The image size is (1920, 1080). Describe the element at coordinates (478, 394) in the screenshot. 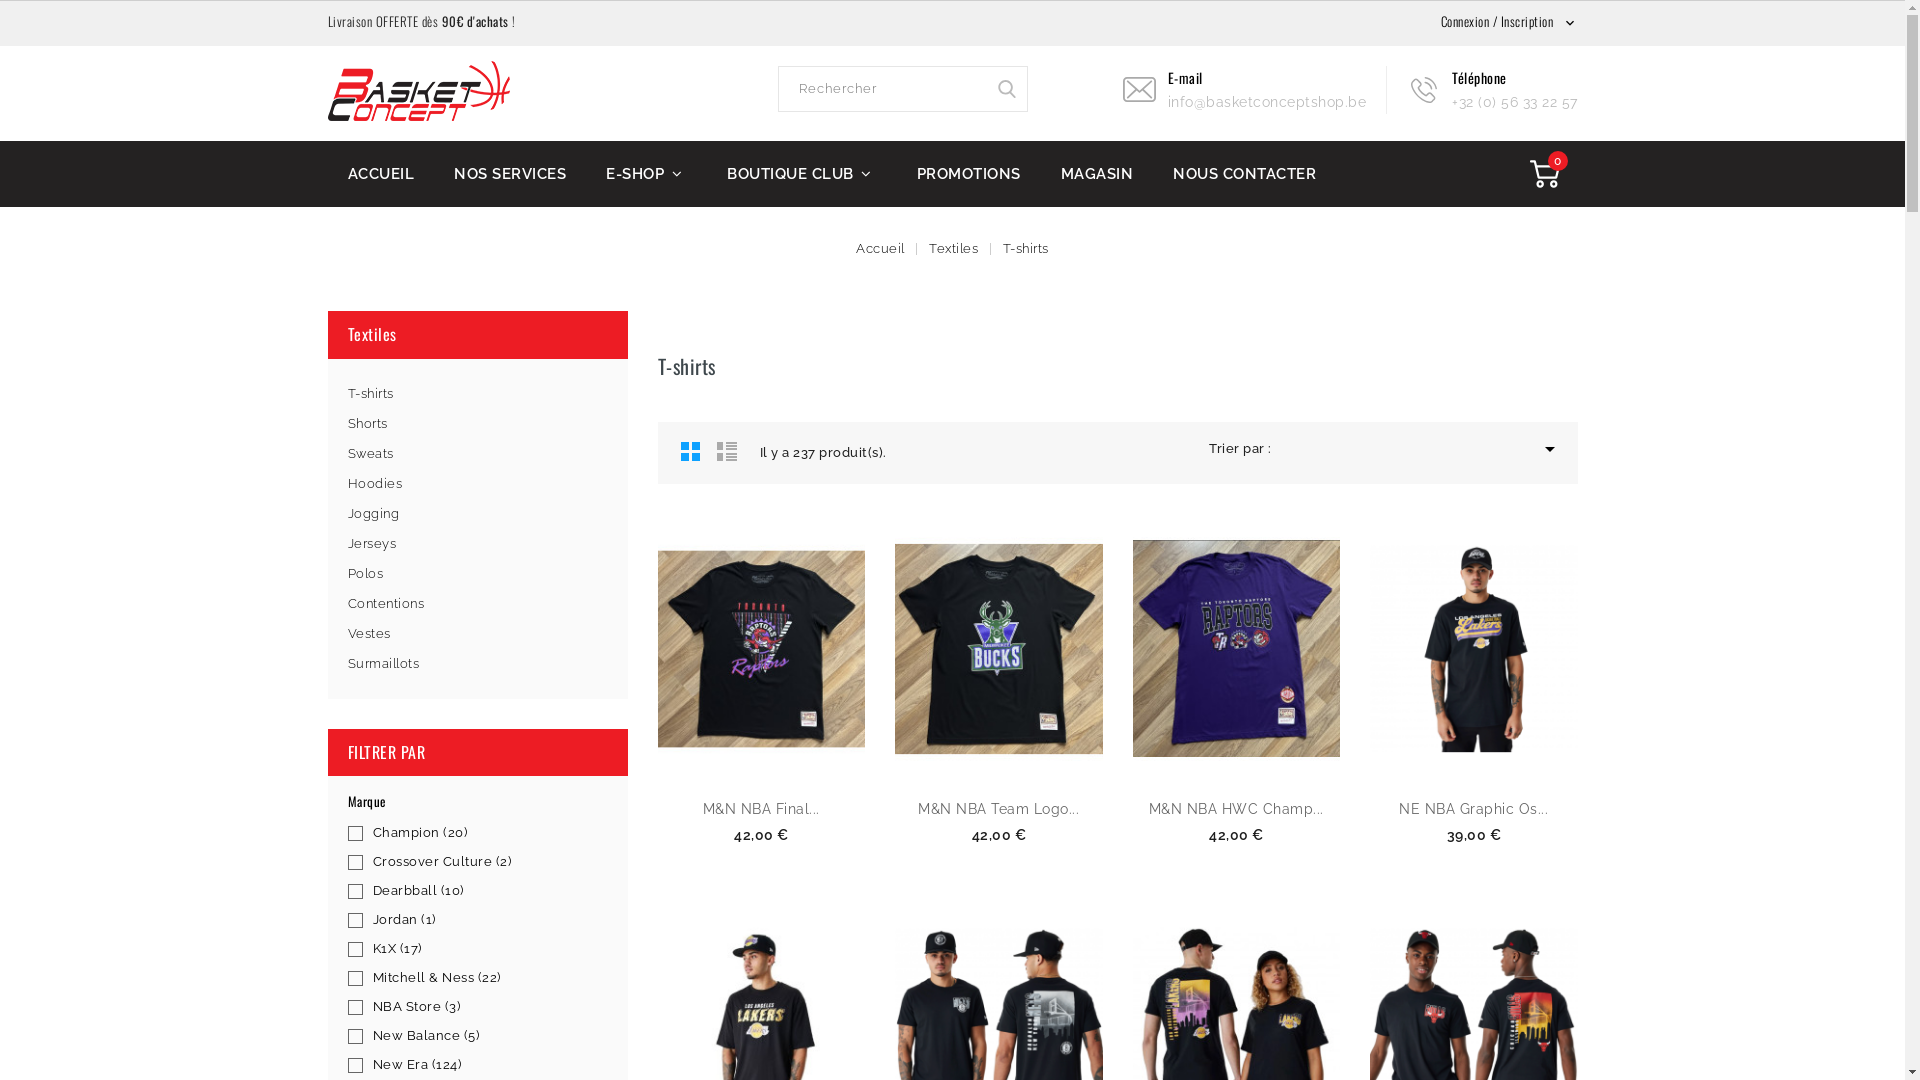

I see `T-shirts` at that location.